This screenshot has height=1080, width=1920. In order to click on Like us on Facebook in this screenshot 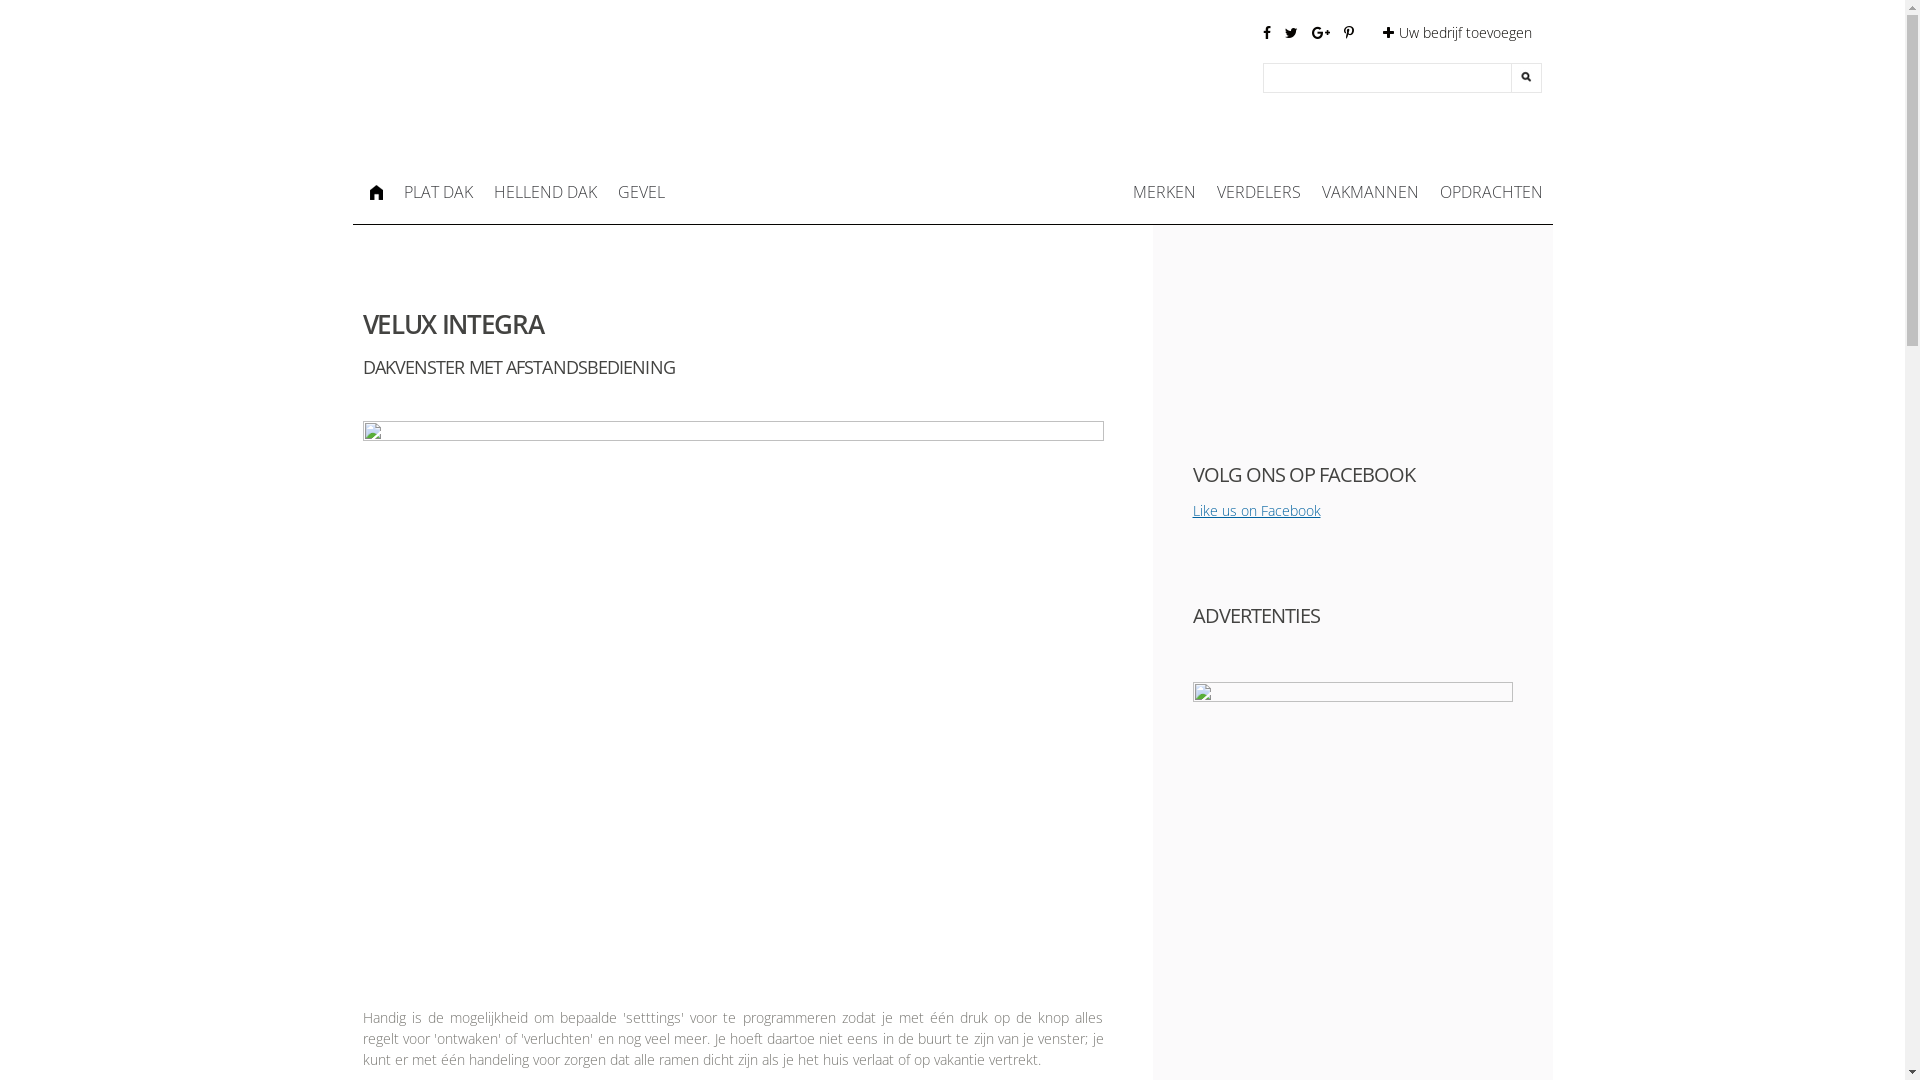, I will do `click(1256, 510)`.